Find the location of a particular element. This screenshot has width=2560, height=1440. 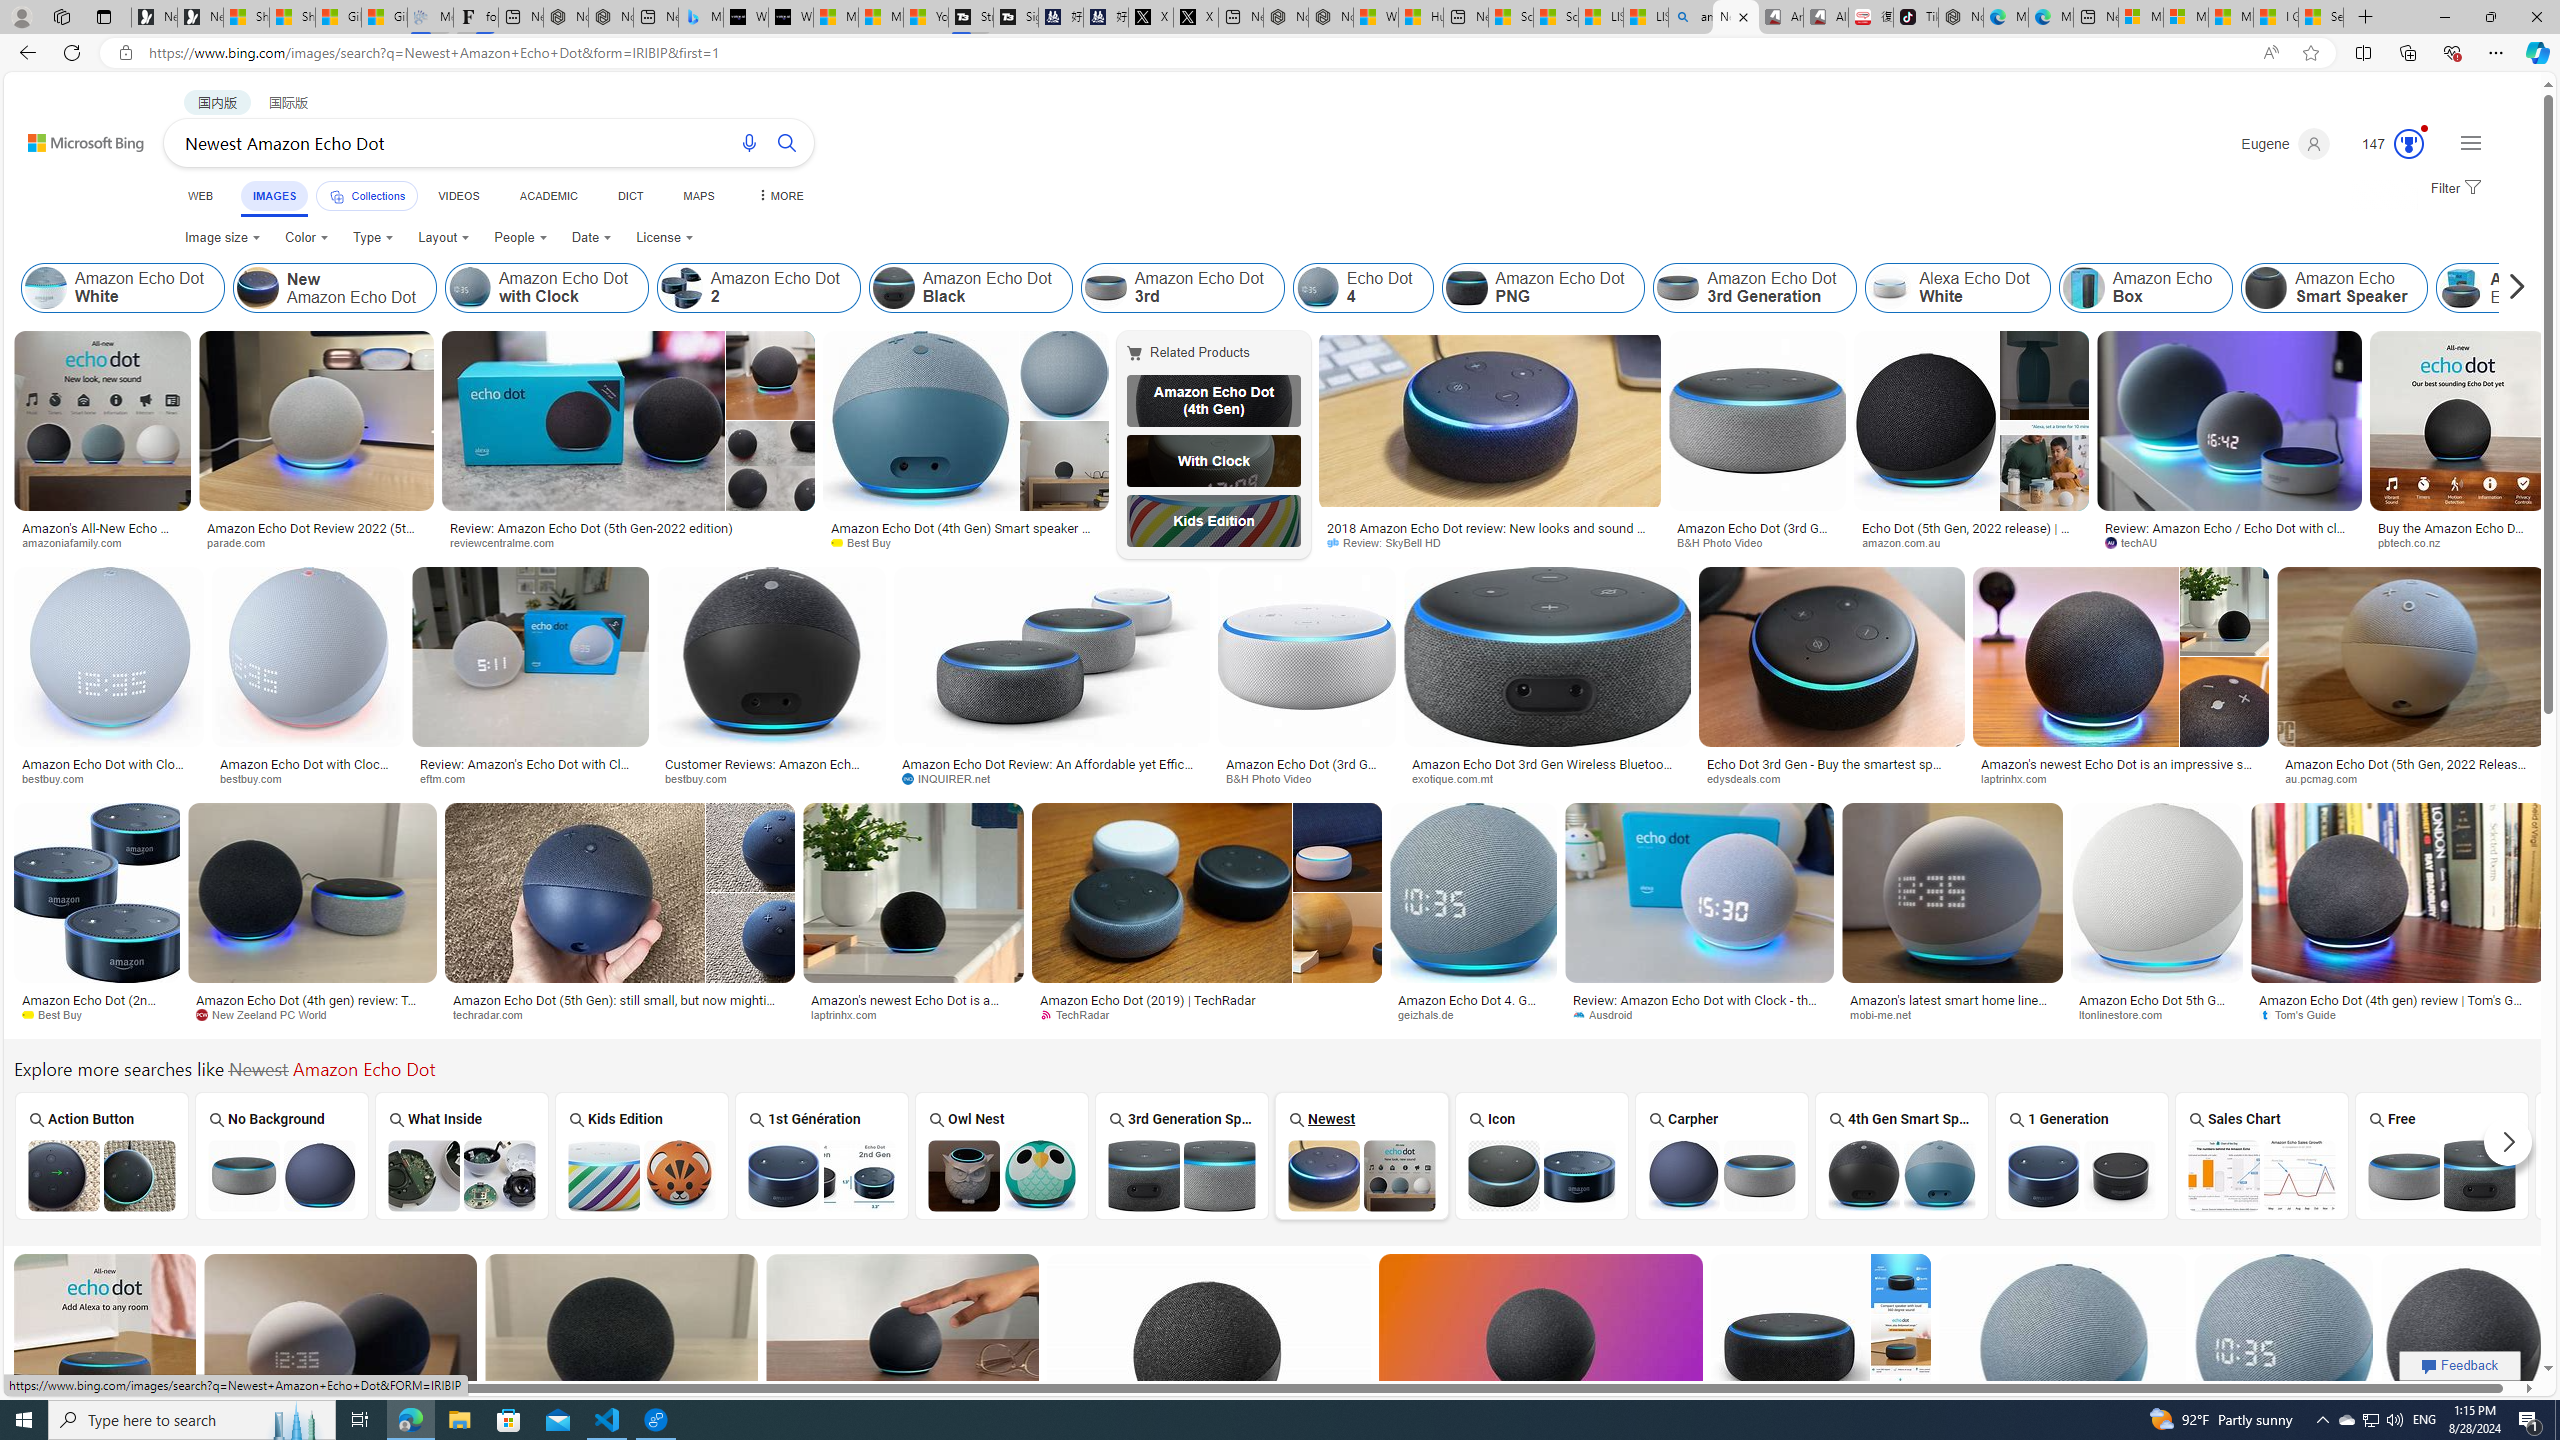

Amazon Echo Dot 2 is located at coordinates (682, 288).